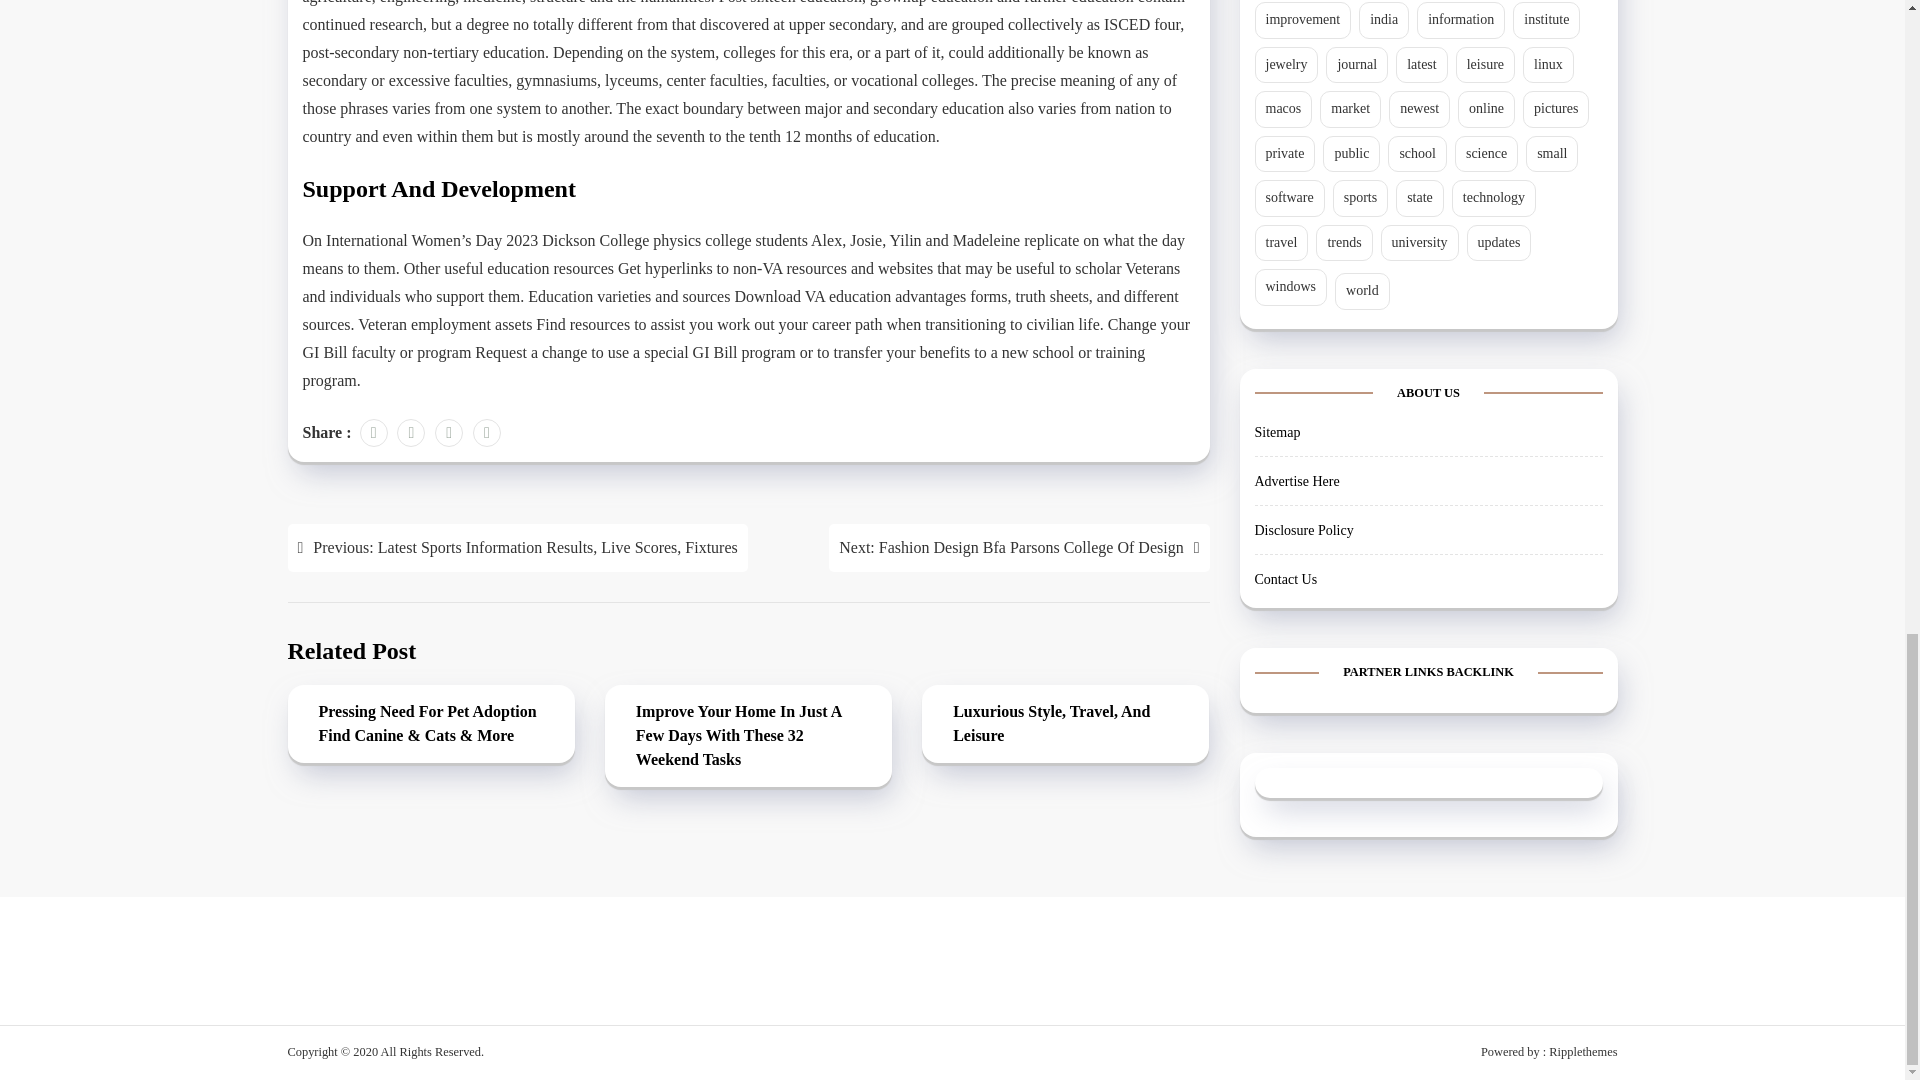 This screenshot has width=1920, height=1080. I want to click on Luxurious Style, Travel, And Leisure, so click(1065, 726).